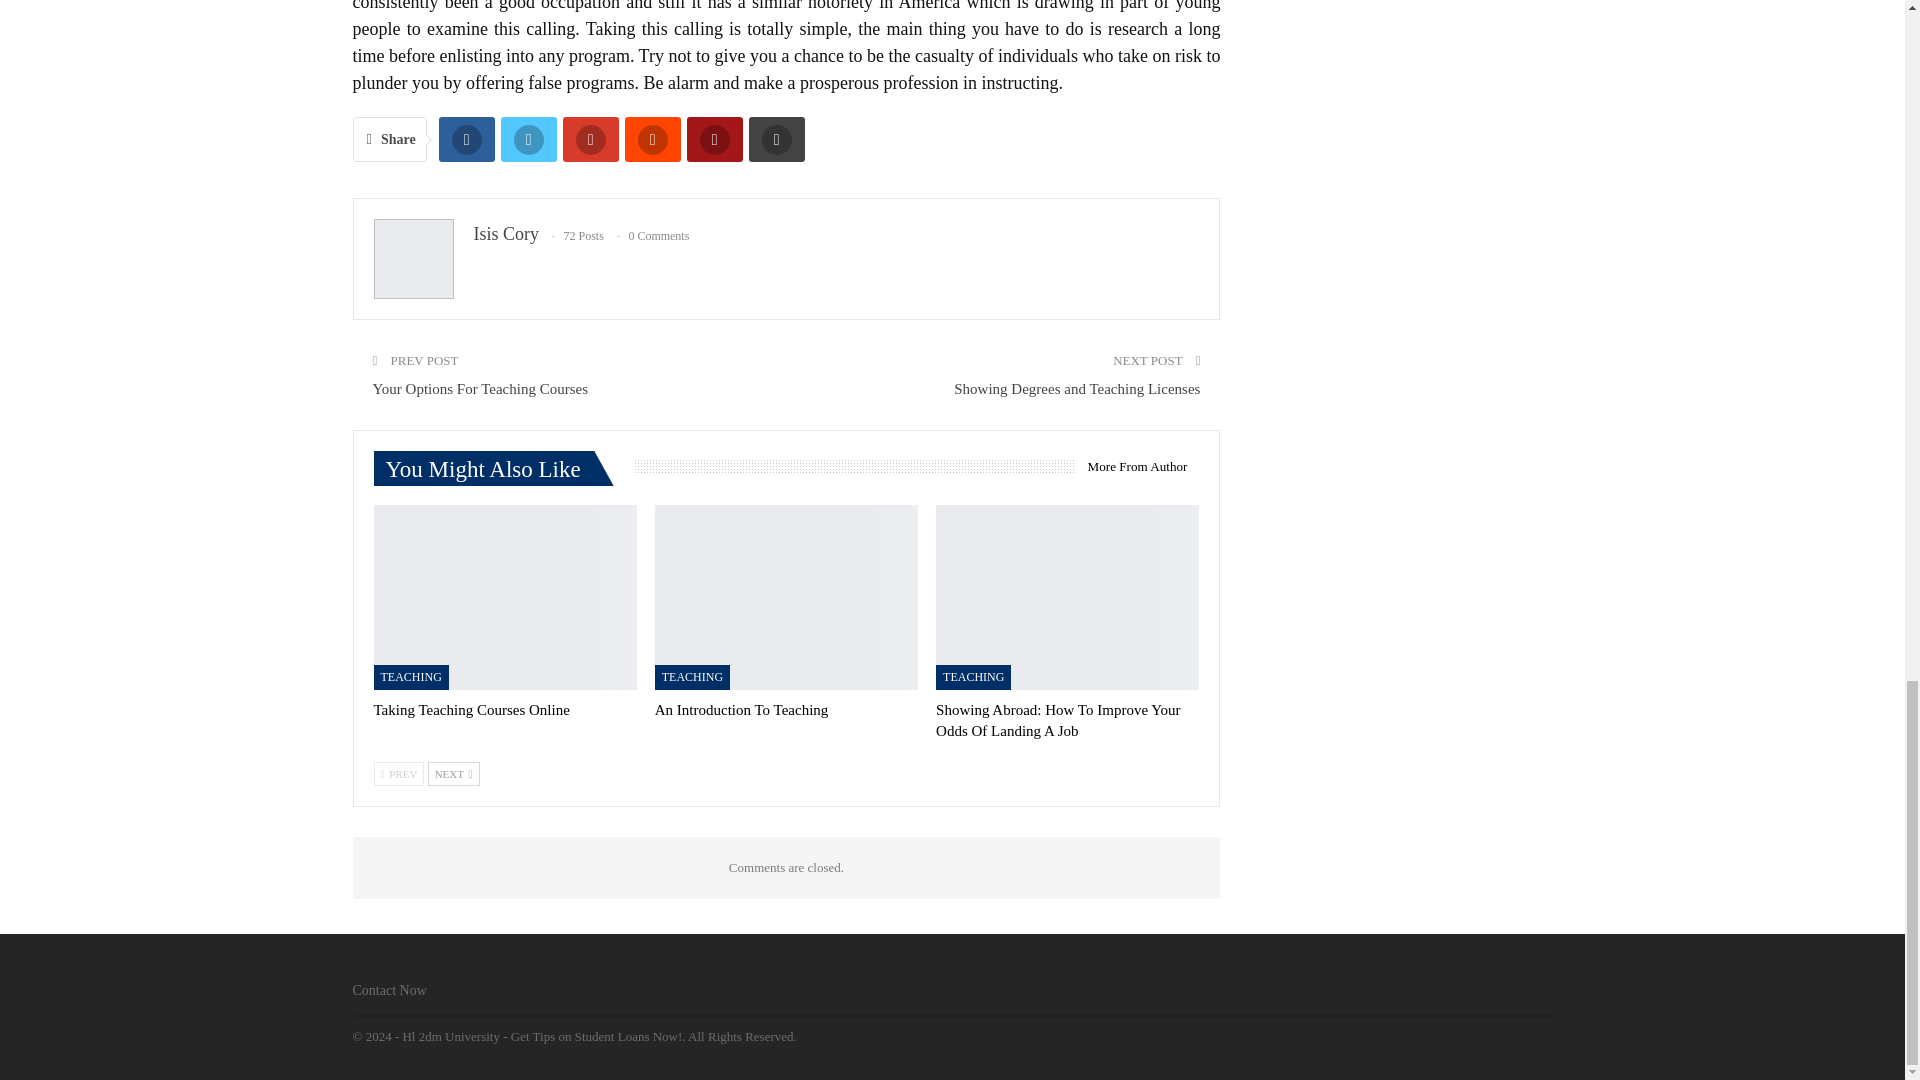 The image size is (1920, 1080). Describe the element at coordinates (1058, 720) in the screenshot. I see `Showing Abroad: How To Improve Your Odds Of Landing A Job` at that location.